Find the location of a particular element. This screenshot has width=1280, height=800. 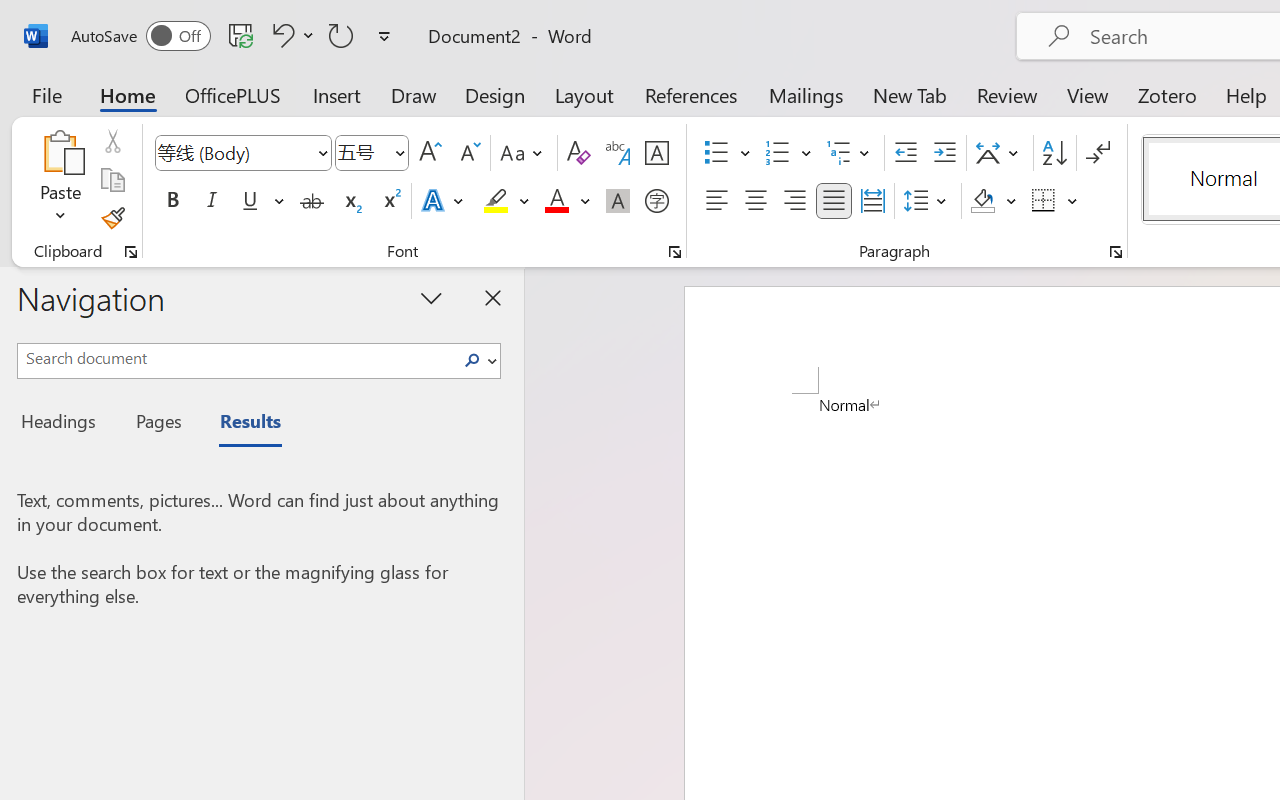

Underline is located at coordinates (250, 201).